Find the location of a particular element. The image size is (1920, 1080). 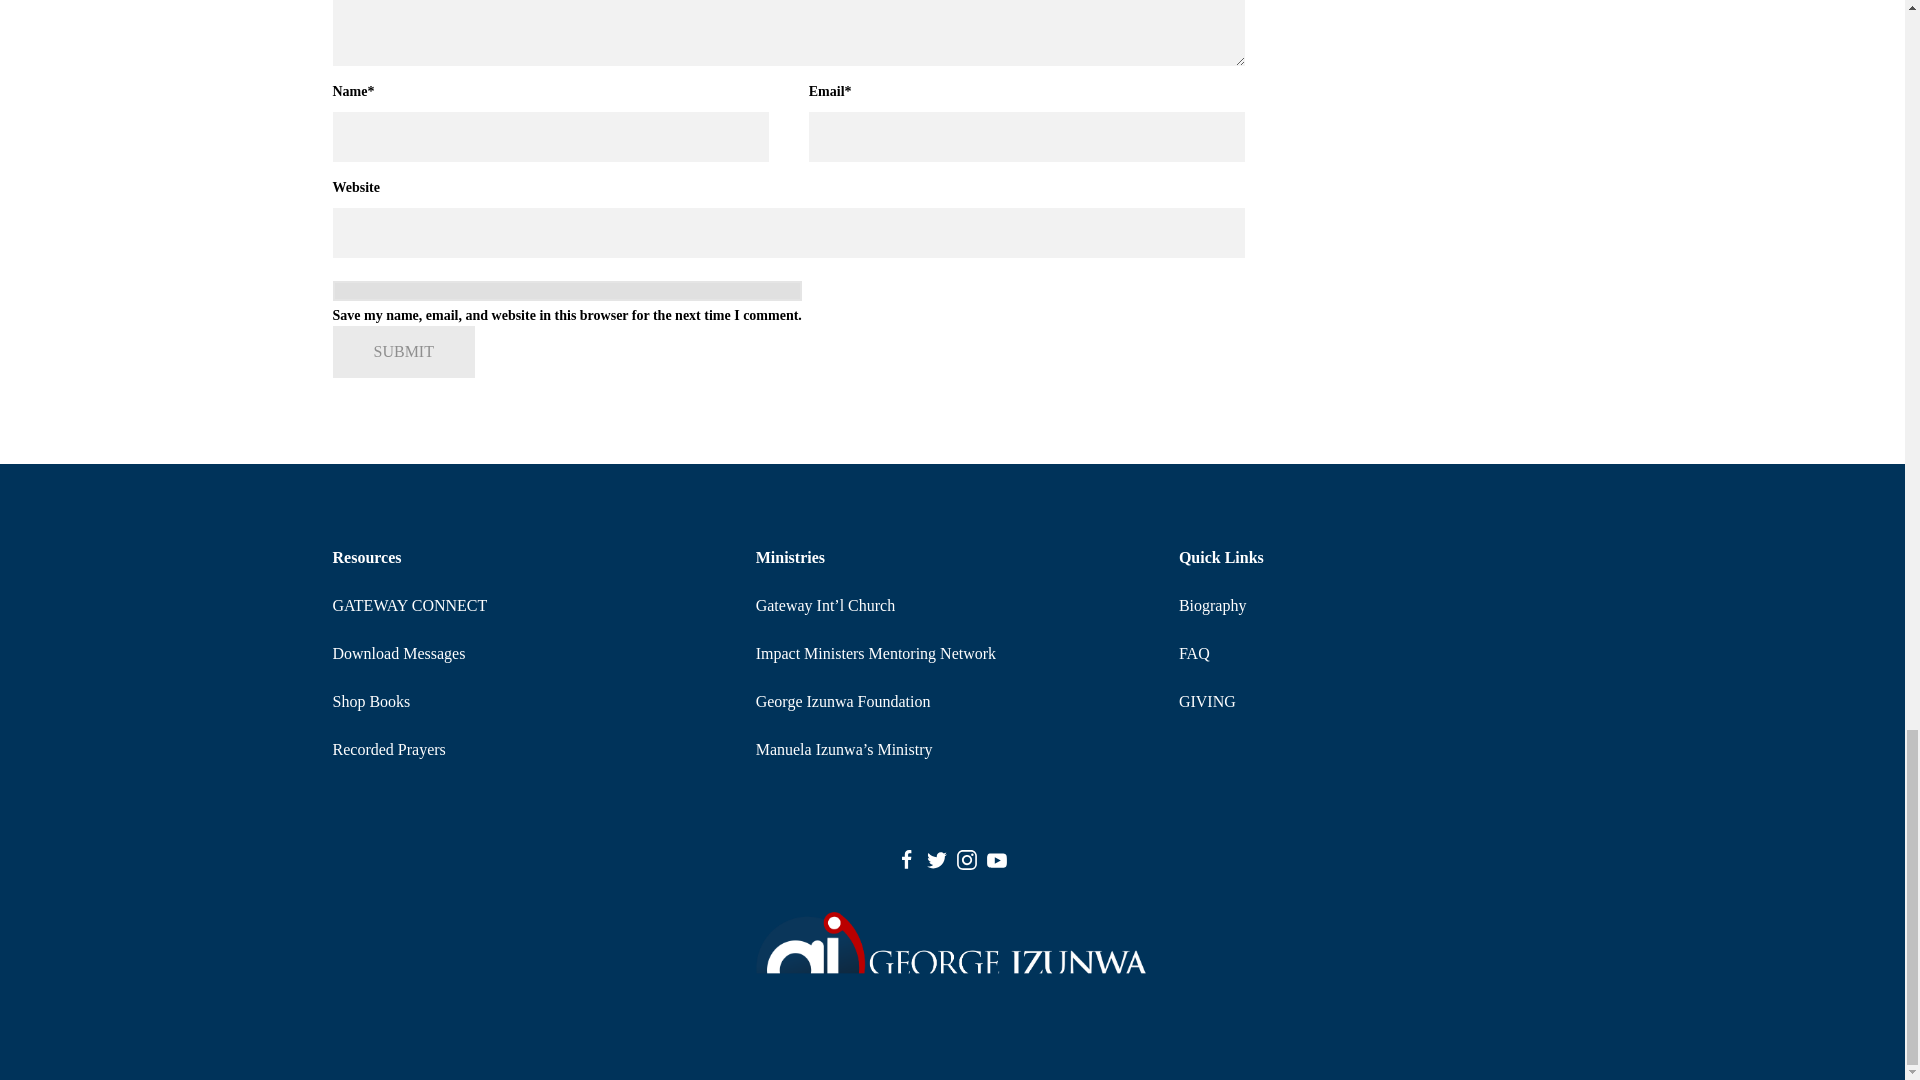

Download Messages is located at coordinates (398, 653).